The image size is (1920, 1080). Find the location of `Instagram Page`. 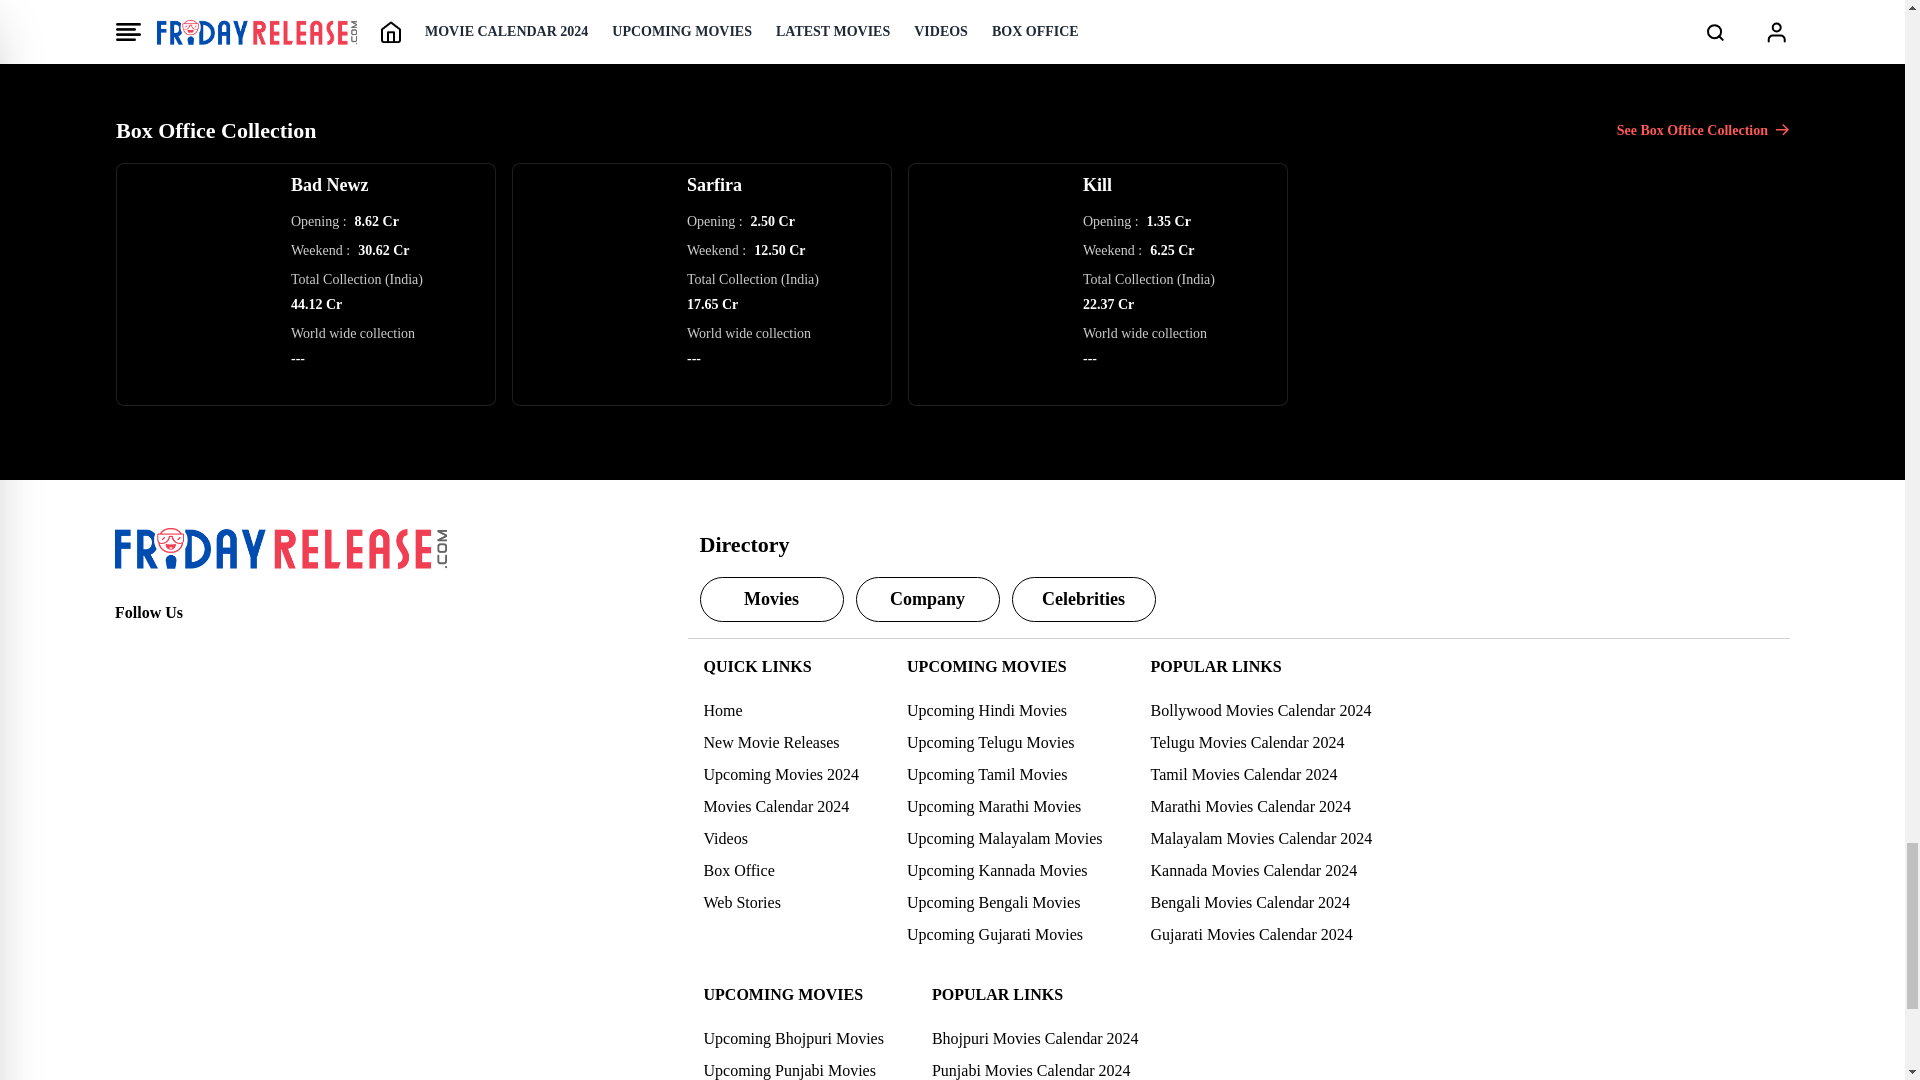

Instagram Page is located at coordinates (218, 648).